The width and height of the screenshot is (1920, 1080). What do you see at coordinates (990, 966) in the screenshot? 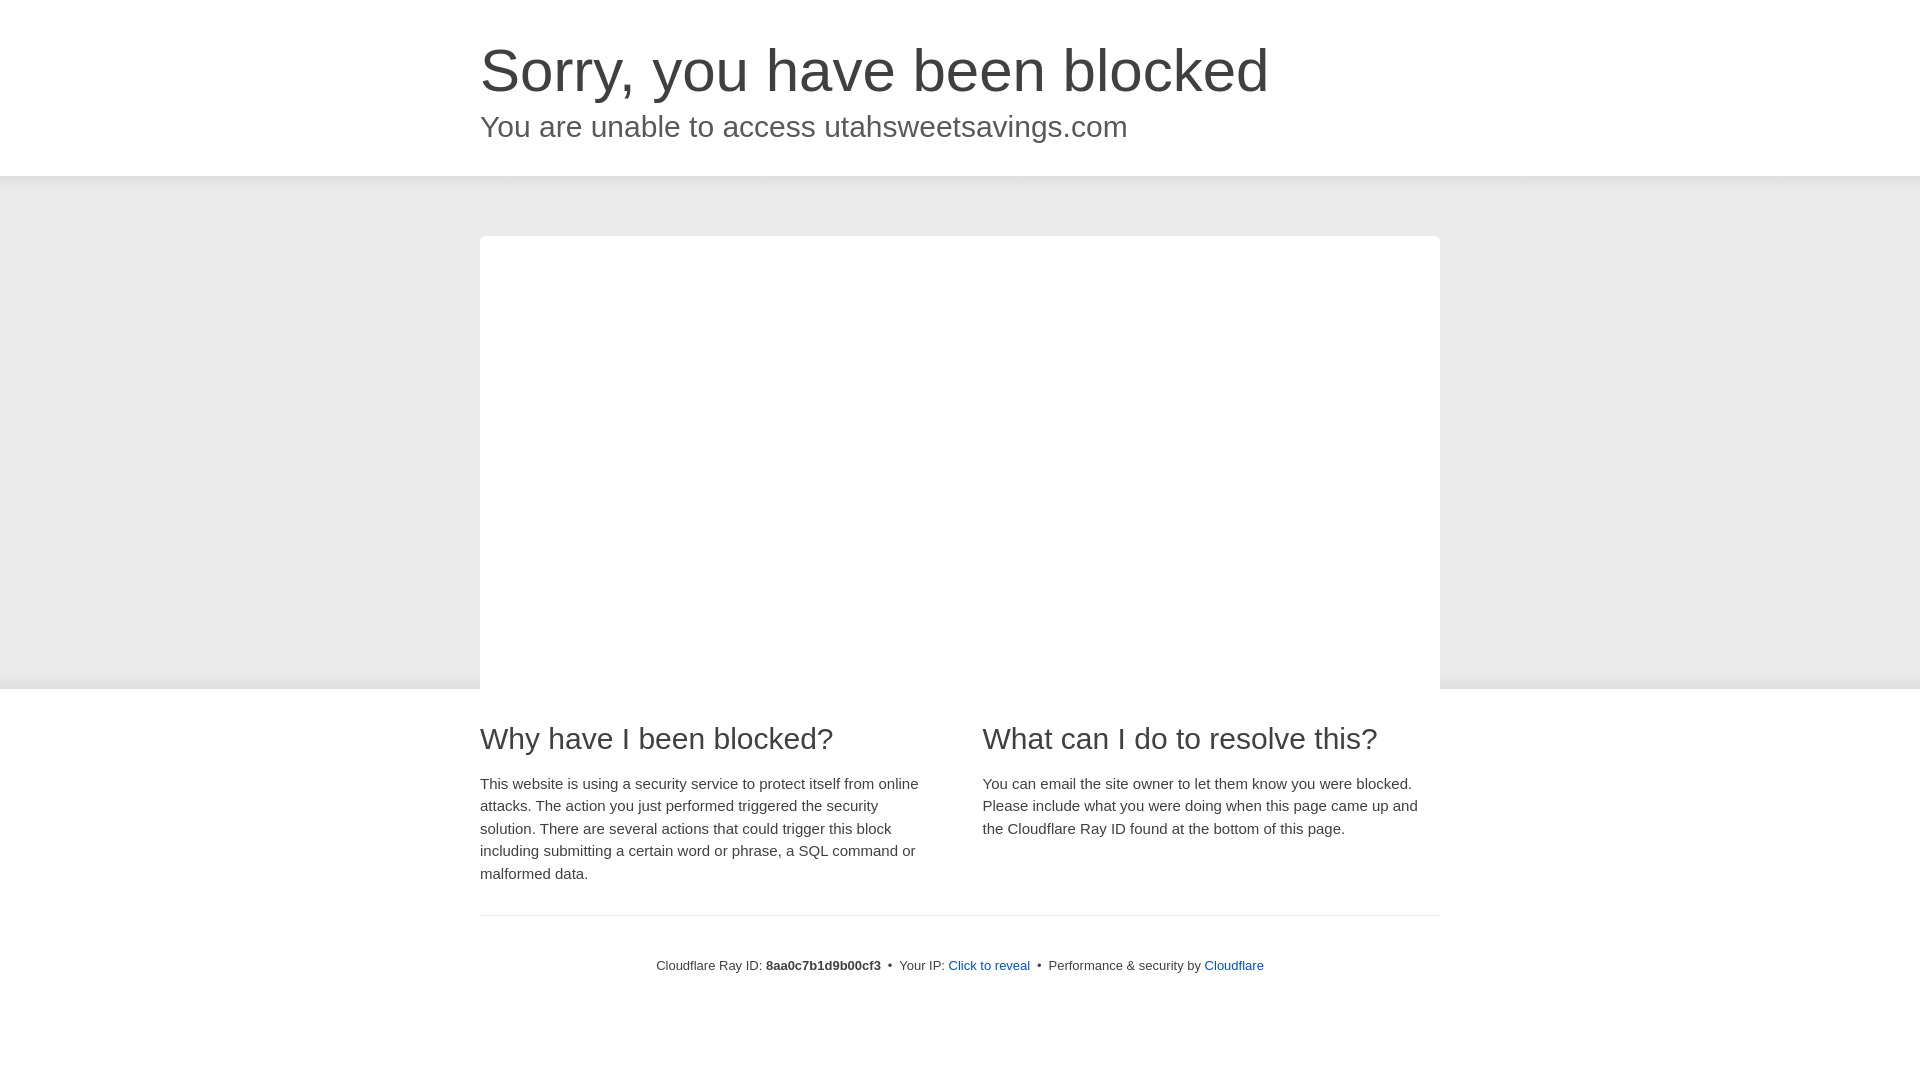
I see `Click to reveal` at bounding box center [990, 966].